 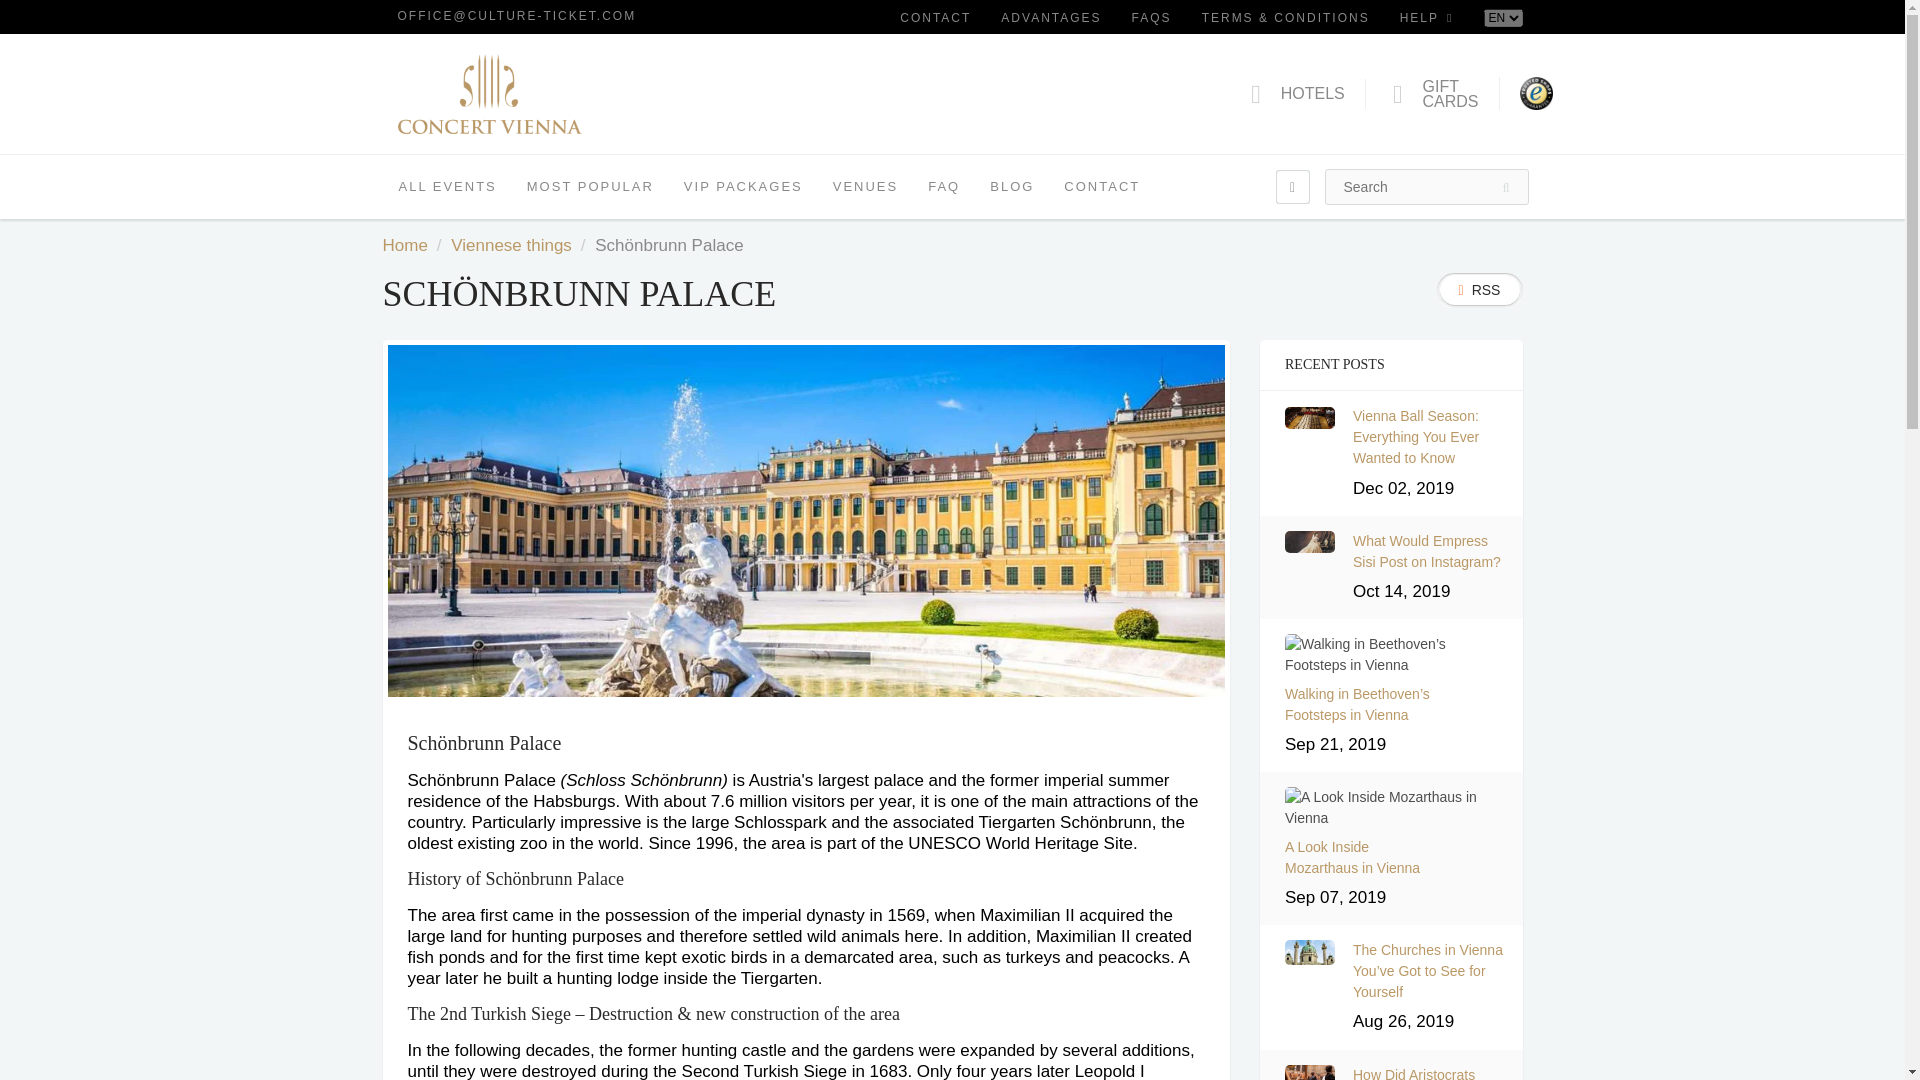 I want to click on Home, so click(x=404, y=245).